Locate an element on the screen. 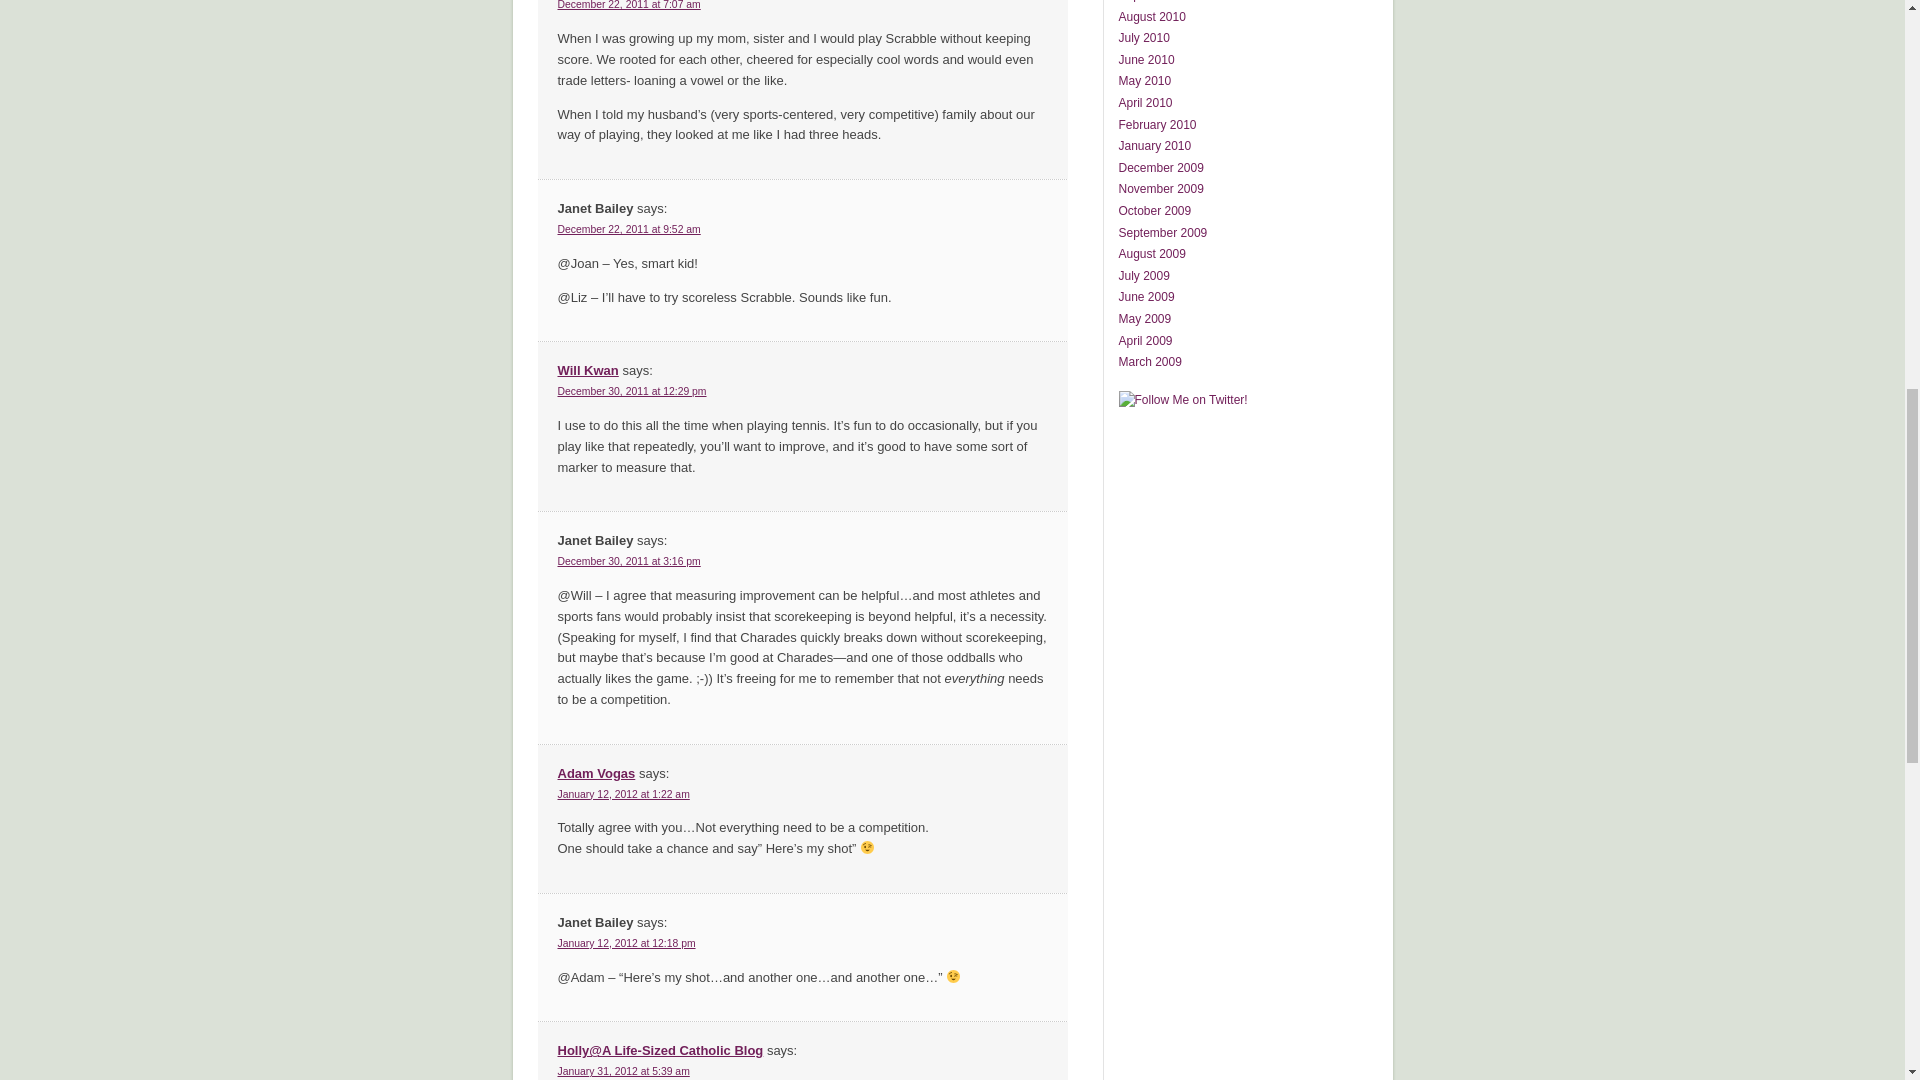 This screenshot has height=1080, width=1920. Adam Vogas is located at coordinates (596, 772).